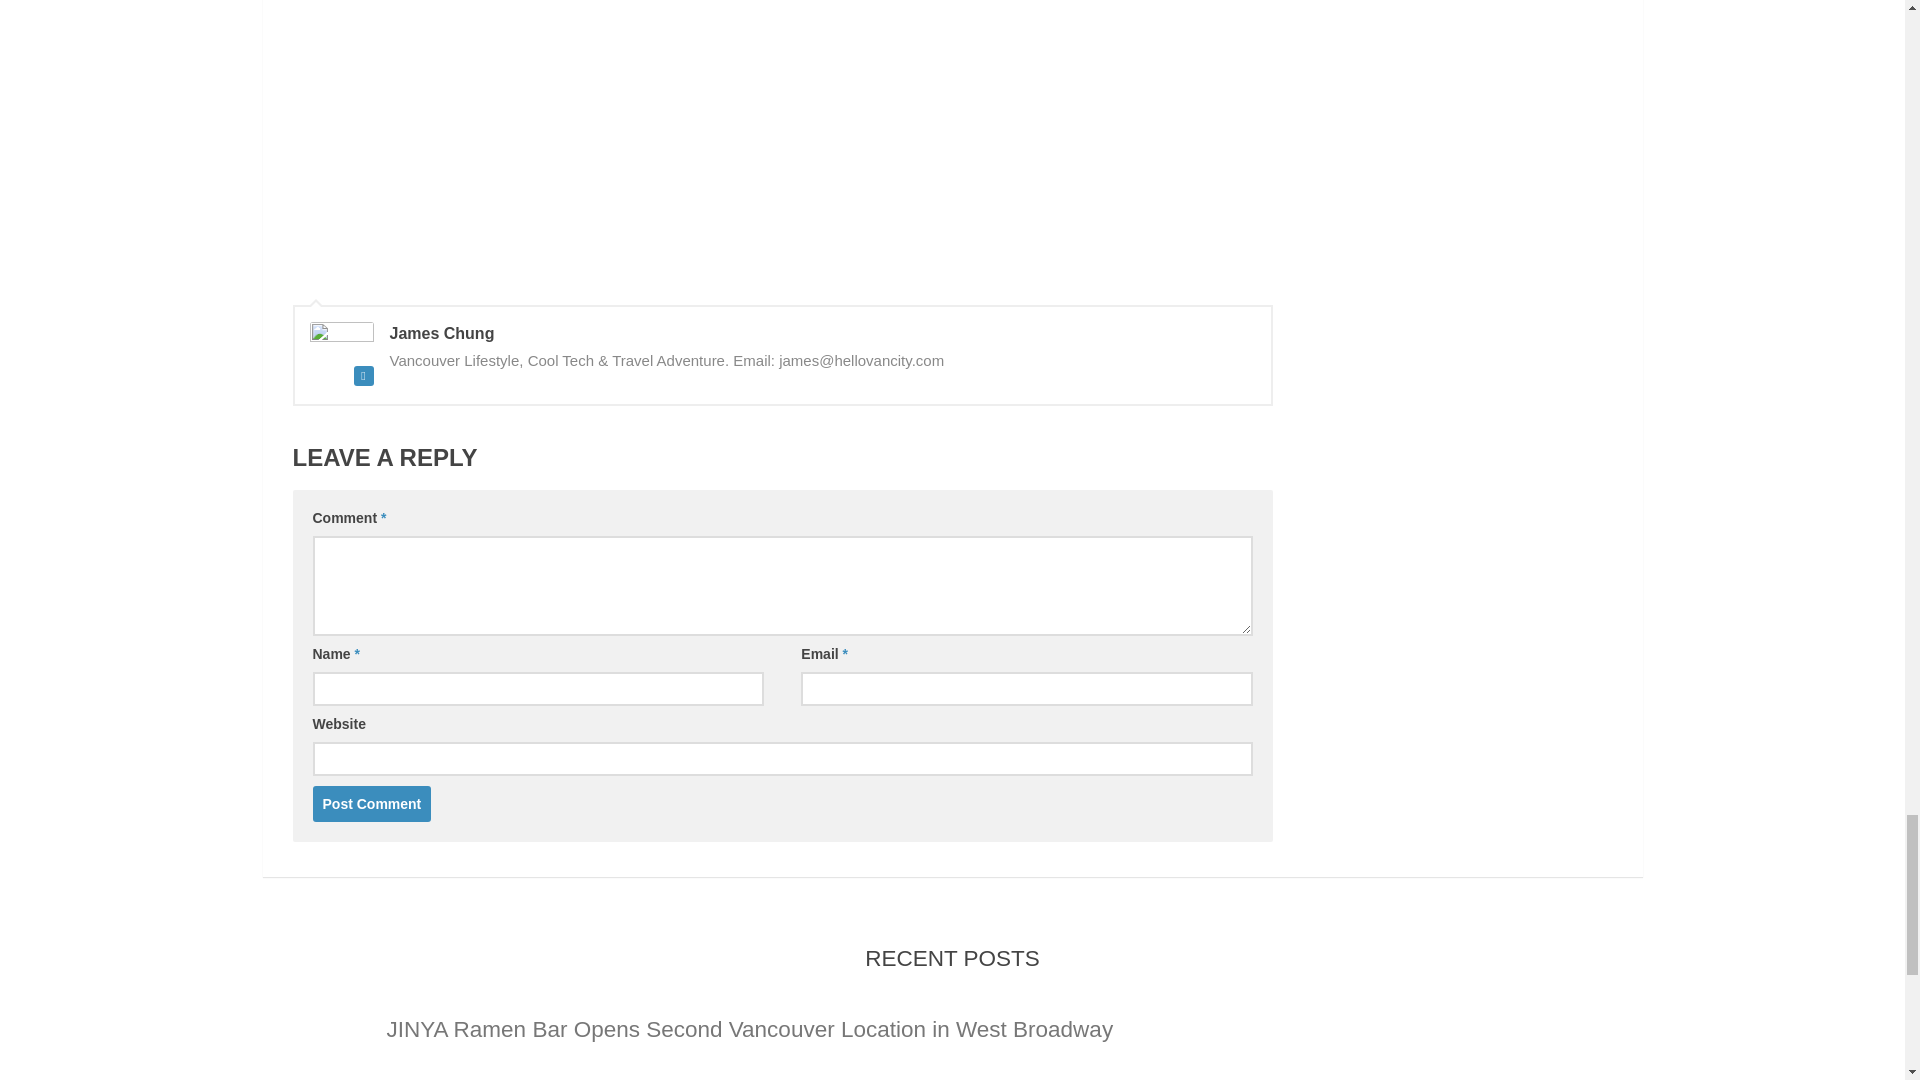 This screenshot has height=1080, width=1920. What do you see at coordinates (370, 804) in the screenshot?
I see `Post Comment` at bounding box center [370, 804].